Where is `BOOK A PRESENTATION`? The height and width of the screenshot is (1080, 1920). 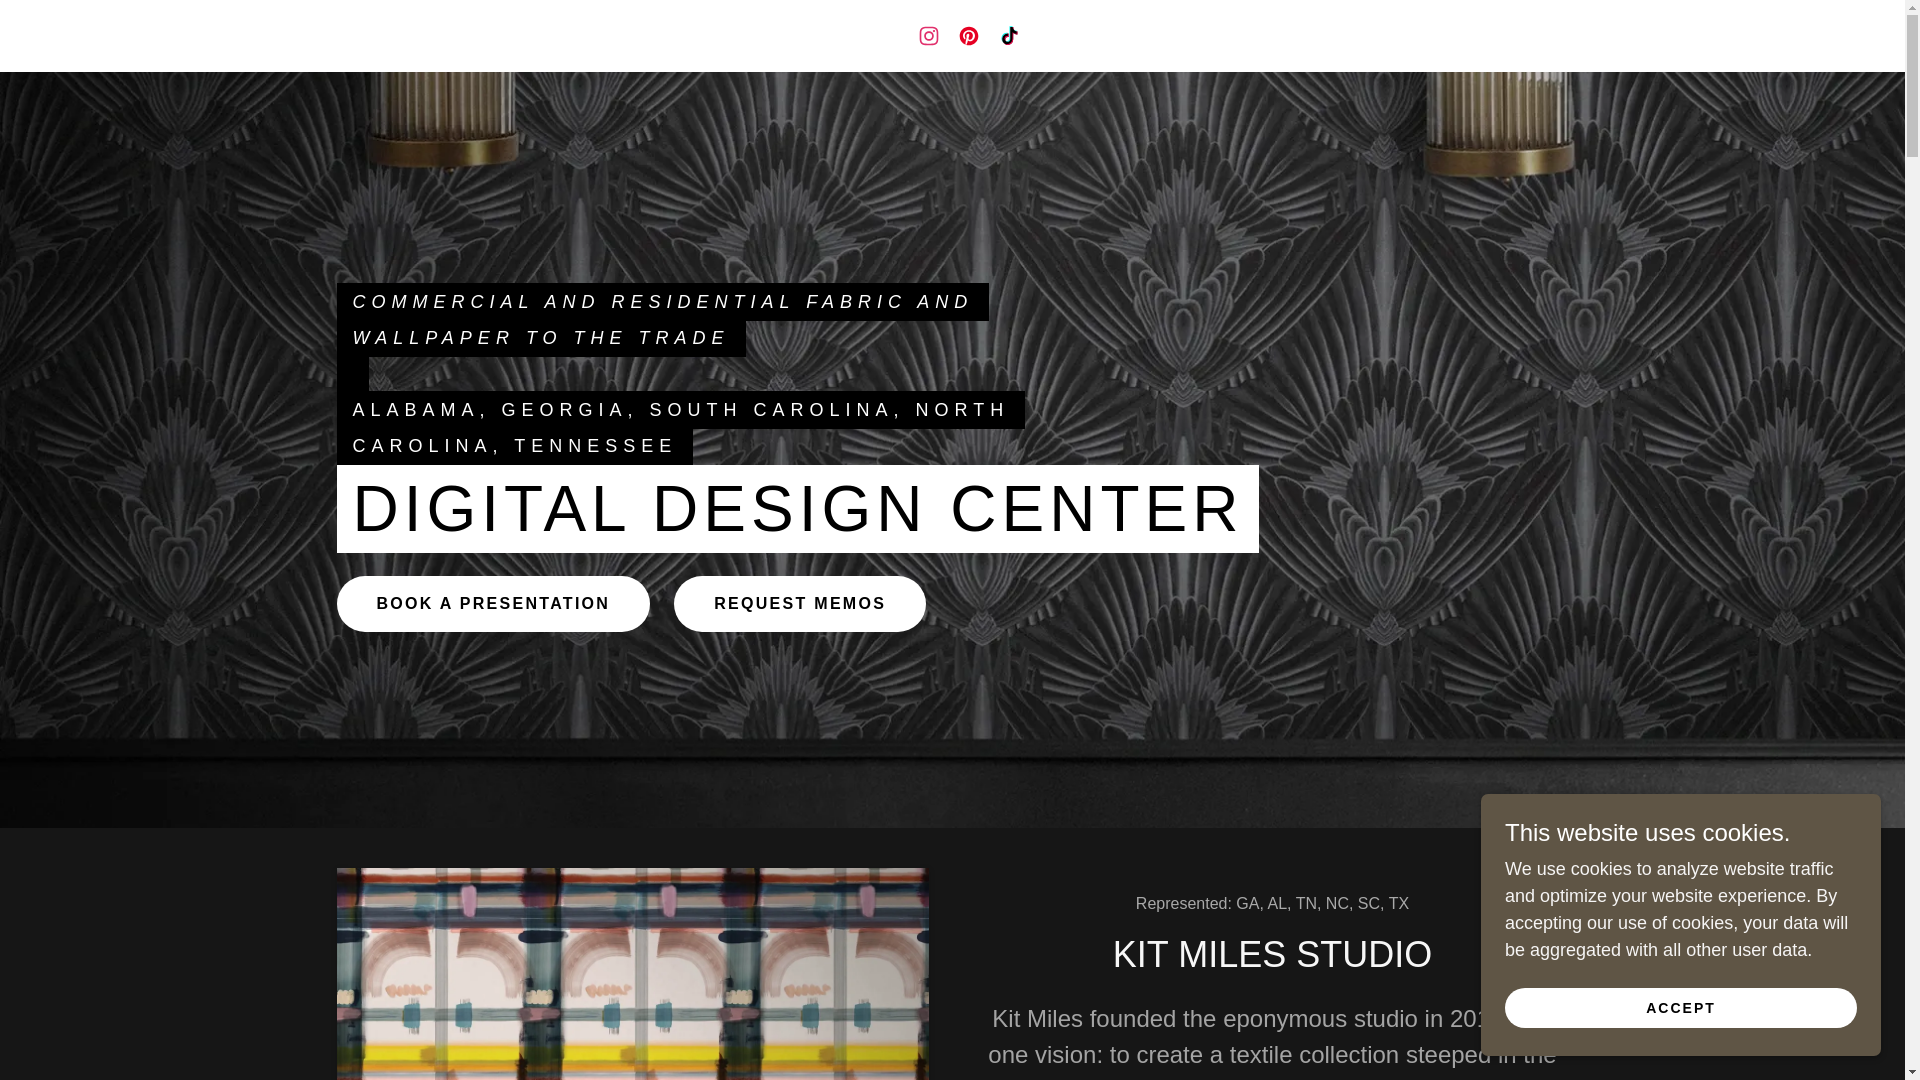 BOOK A PRESENTATION is located at coordinates (493, 603).